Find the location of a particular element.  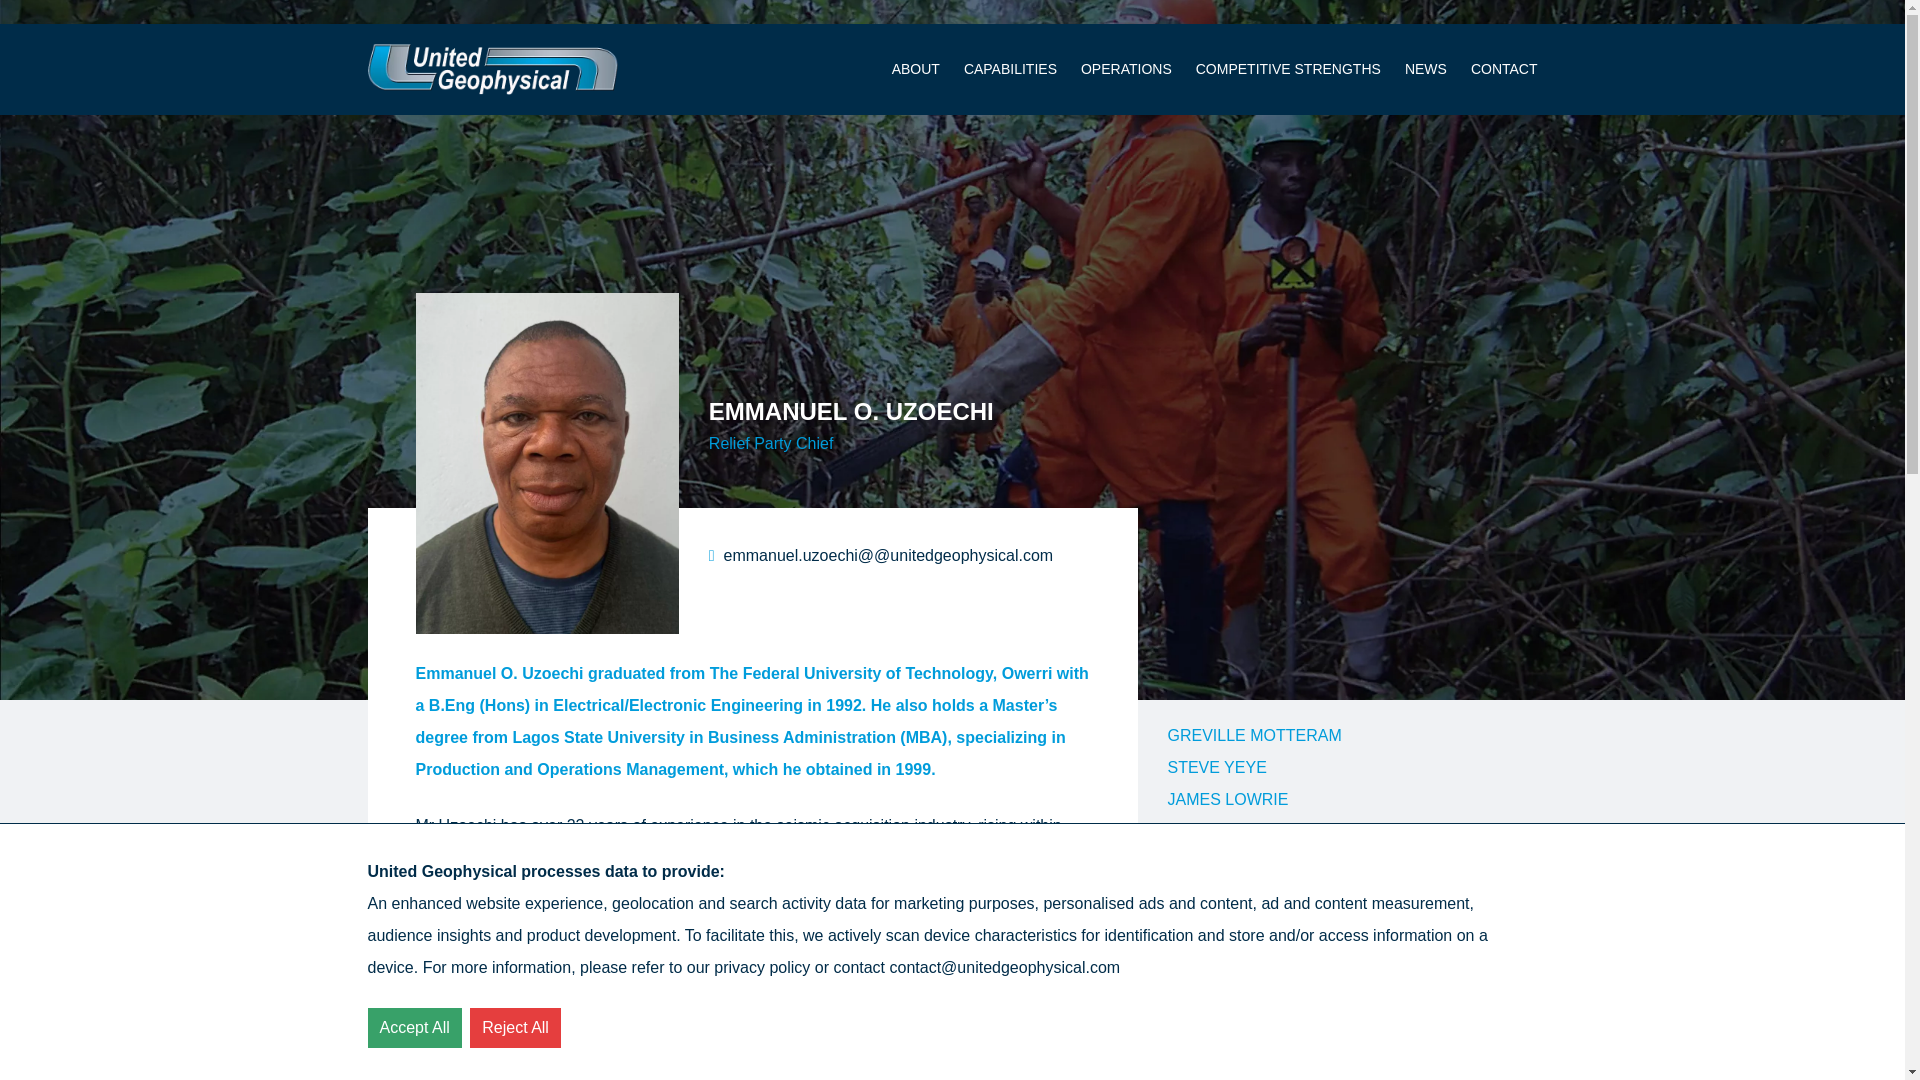

COMPETITIVE STRENGTHS is located at coordinates (1288, 68).